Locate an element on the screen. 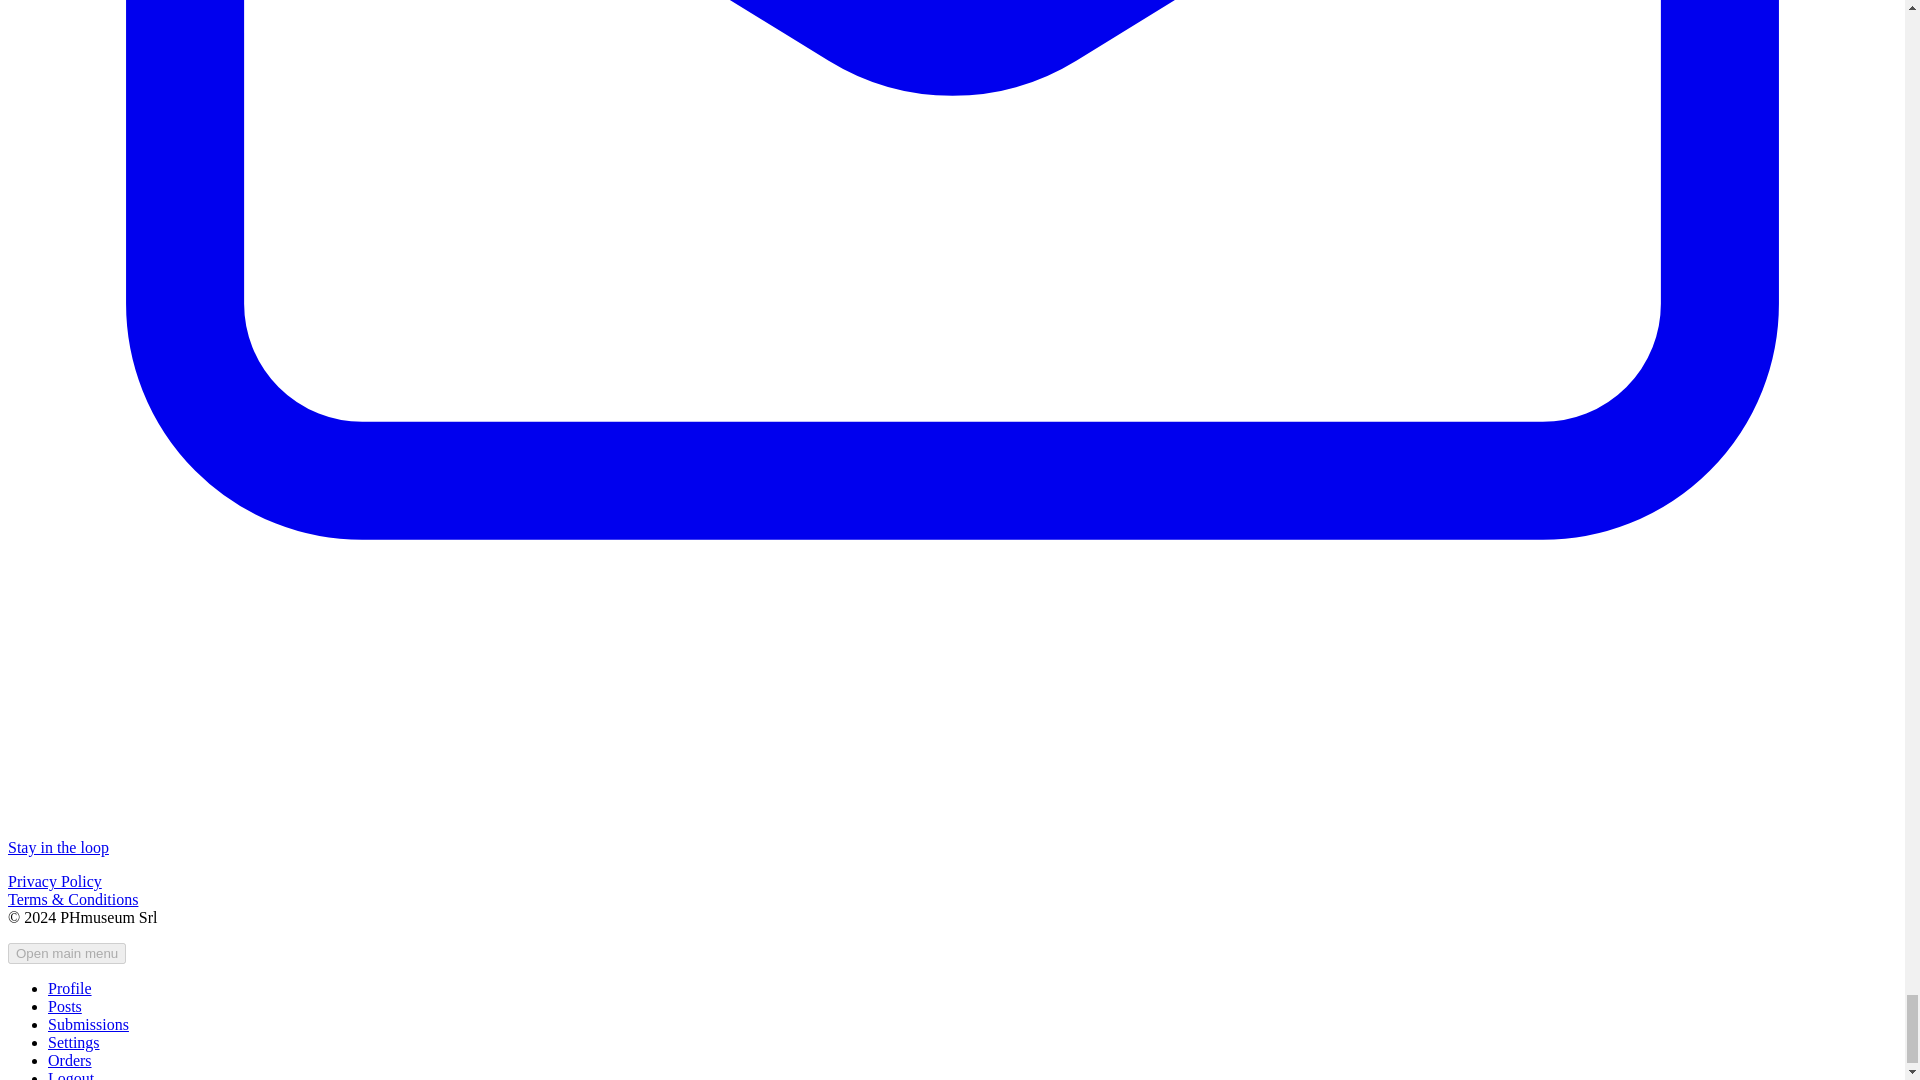 The width and height of the screenshot is (1920, 1080). Submissions is located at coordinates (88, 1024).